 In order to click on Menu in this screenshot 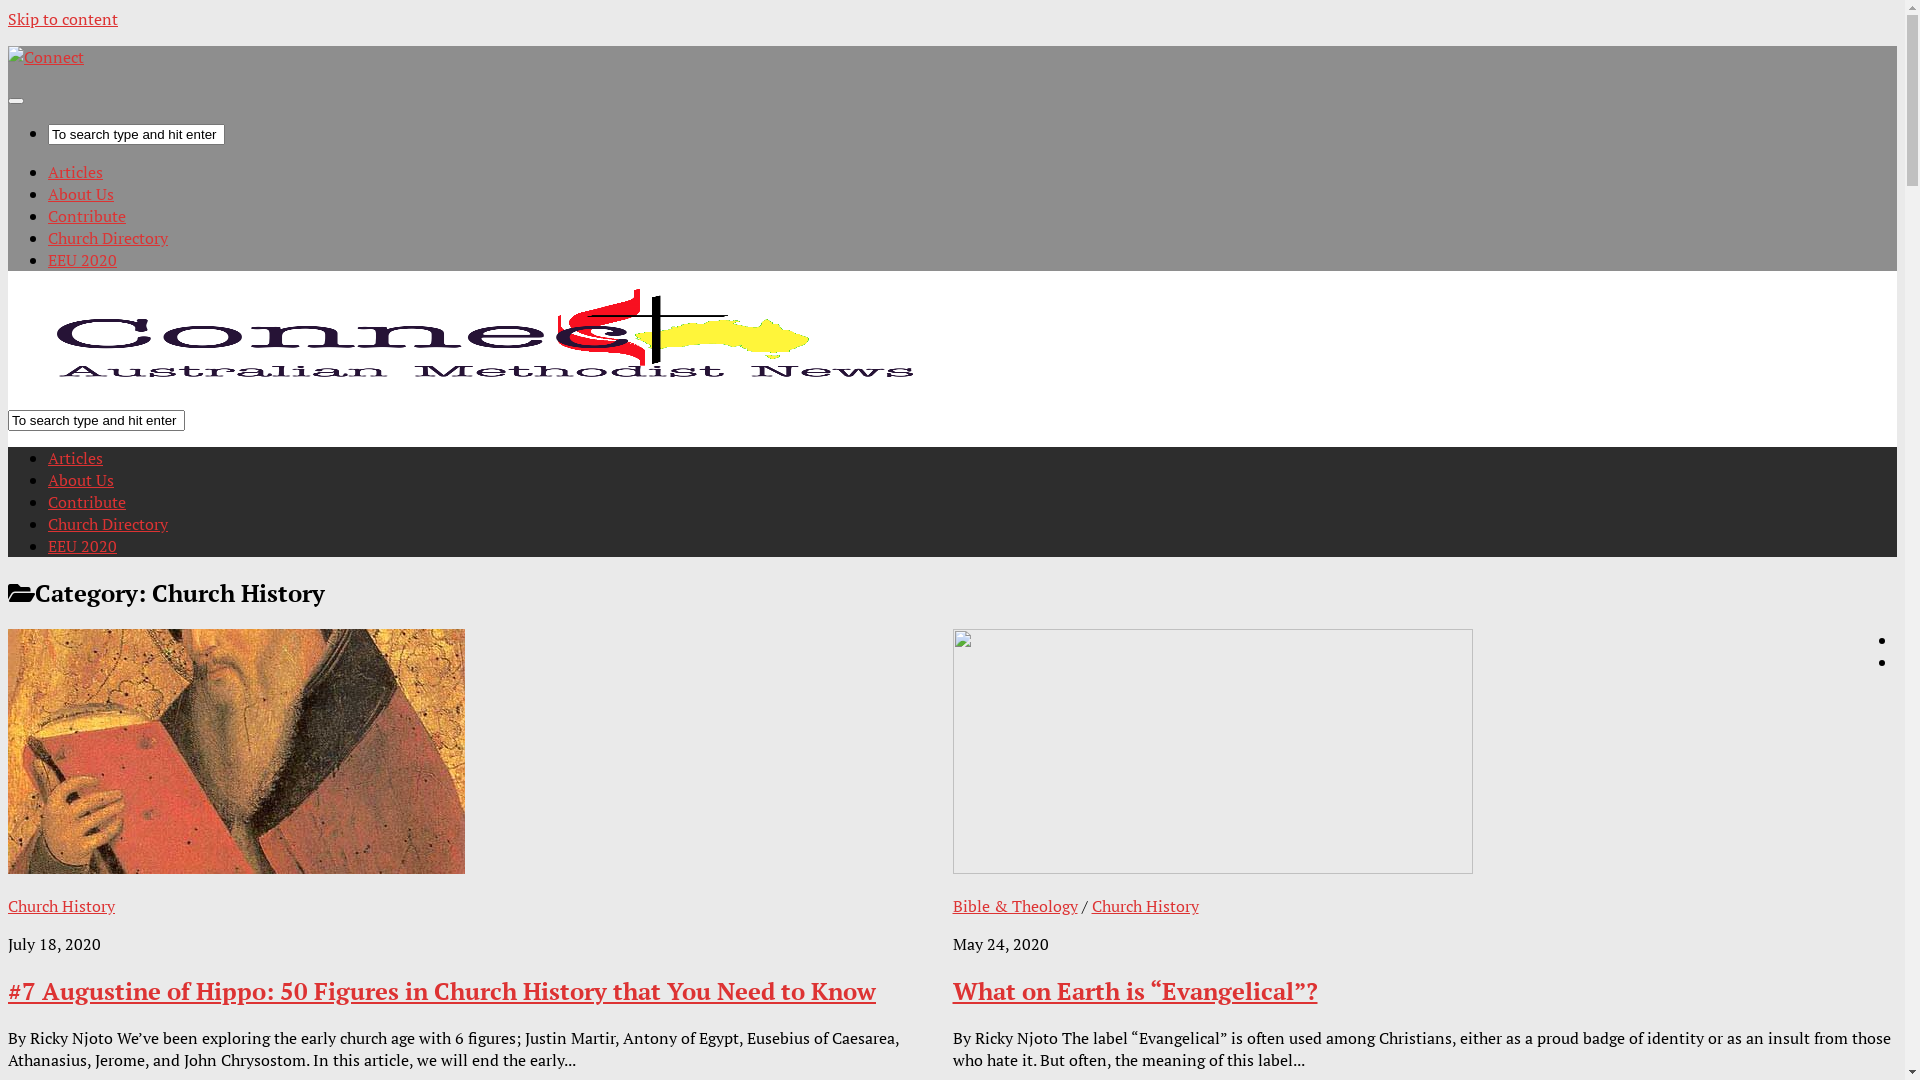, I will do `click(16, 101)`.